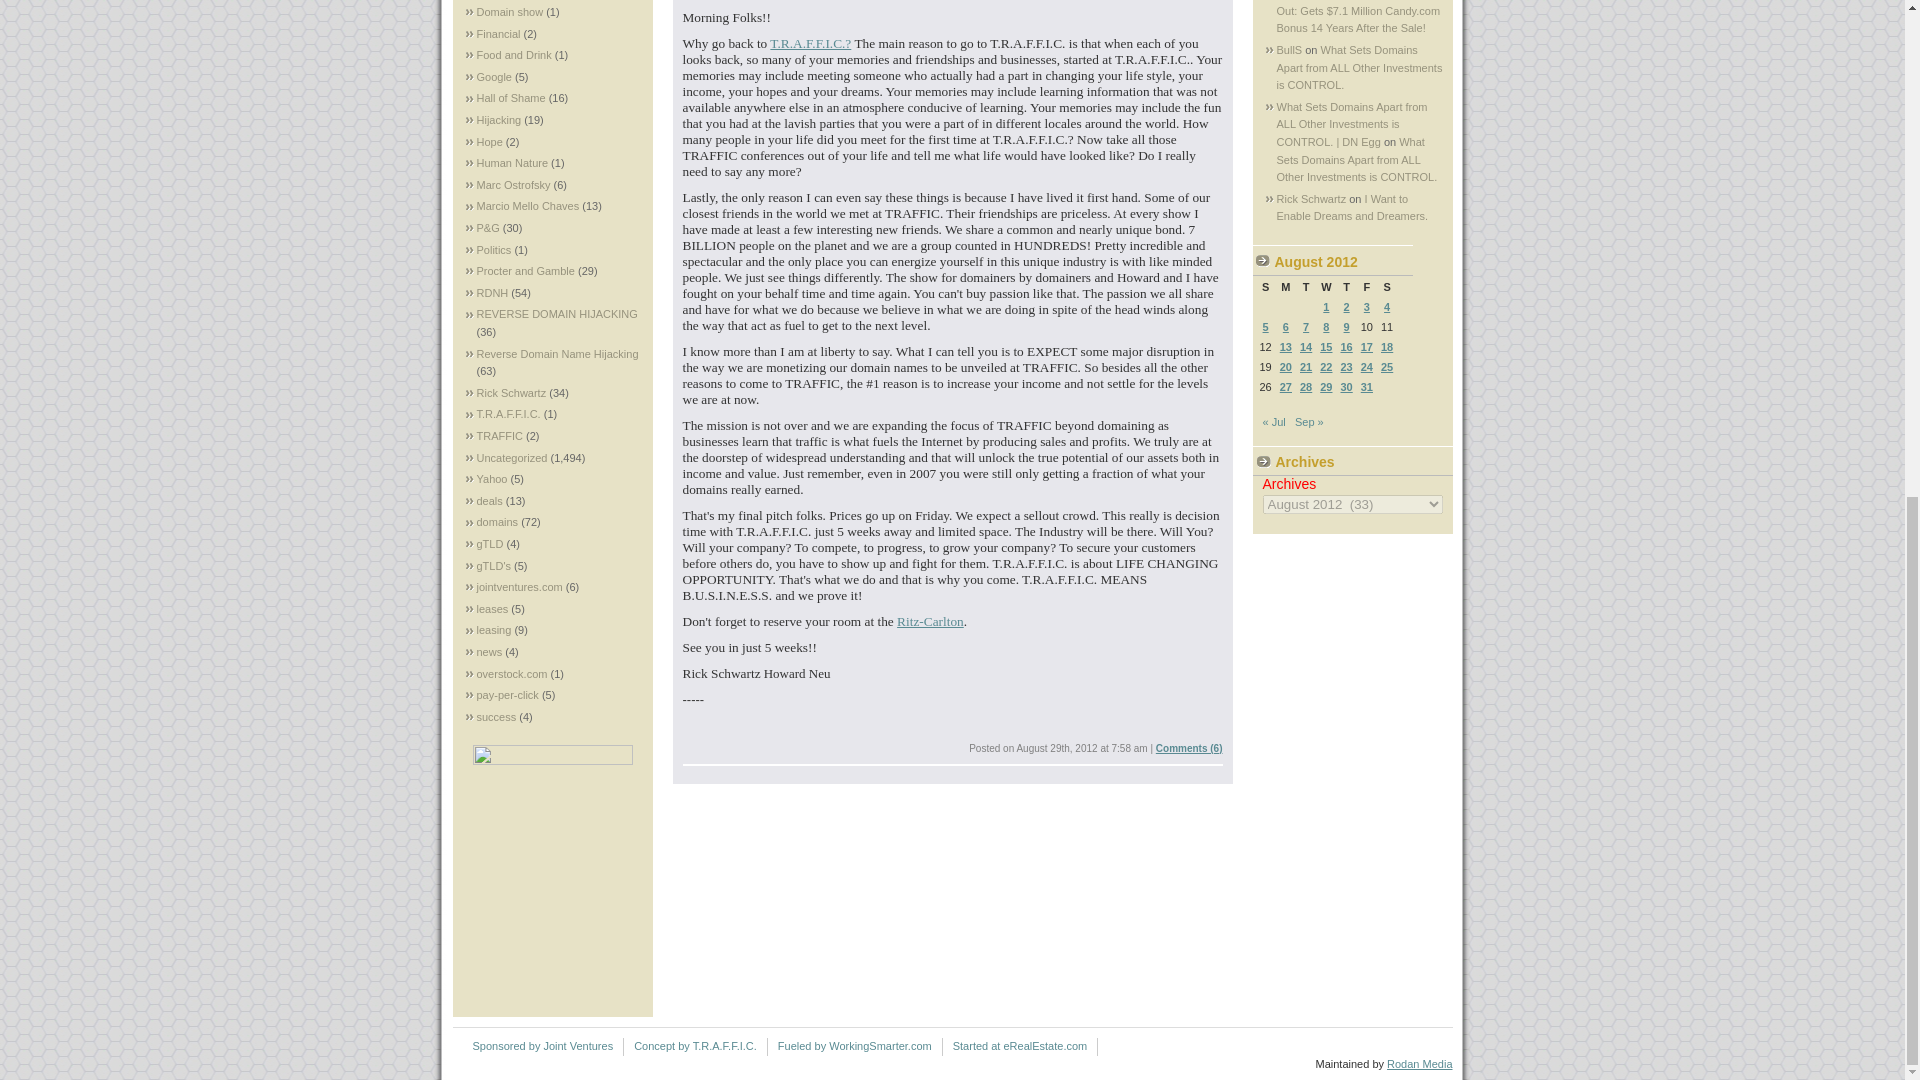 The height and width of the screenshot is (1080, 1920). I want to click on Procter and Gamble, so click(525, 270).